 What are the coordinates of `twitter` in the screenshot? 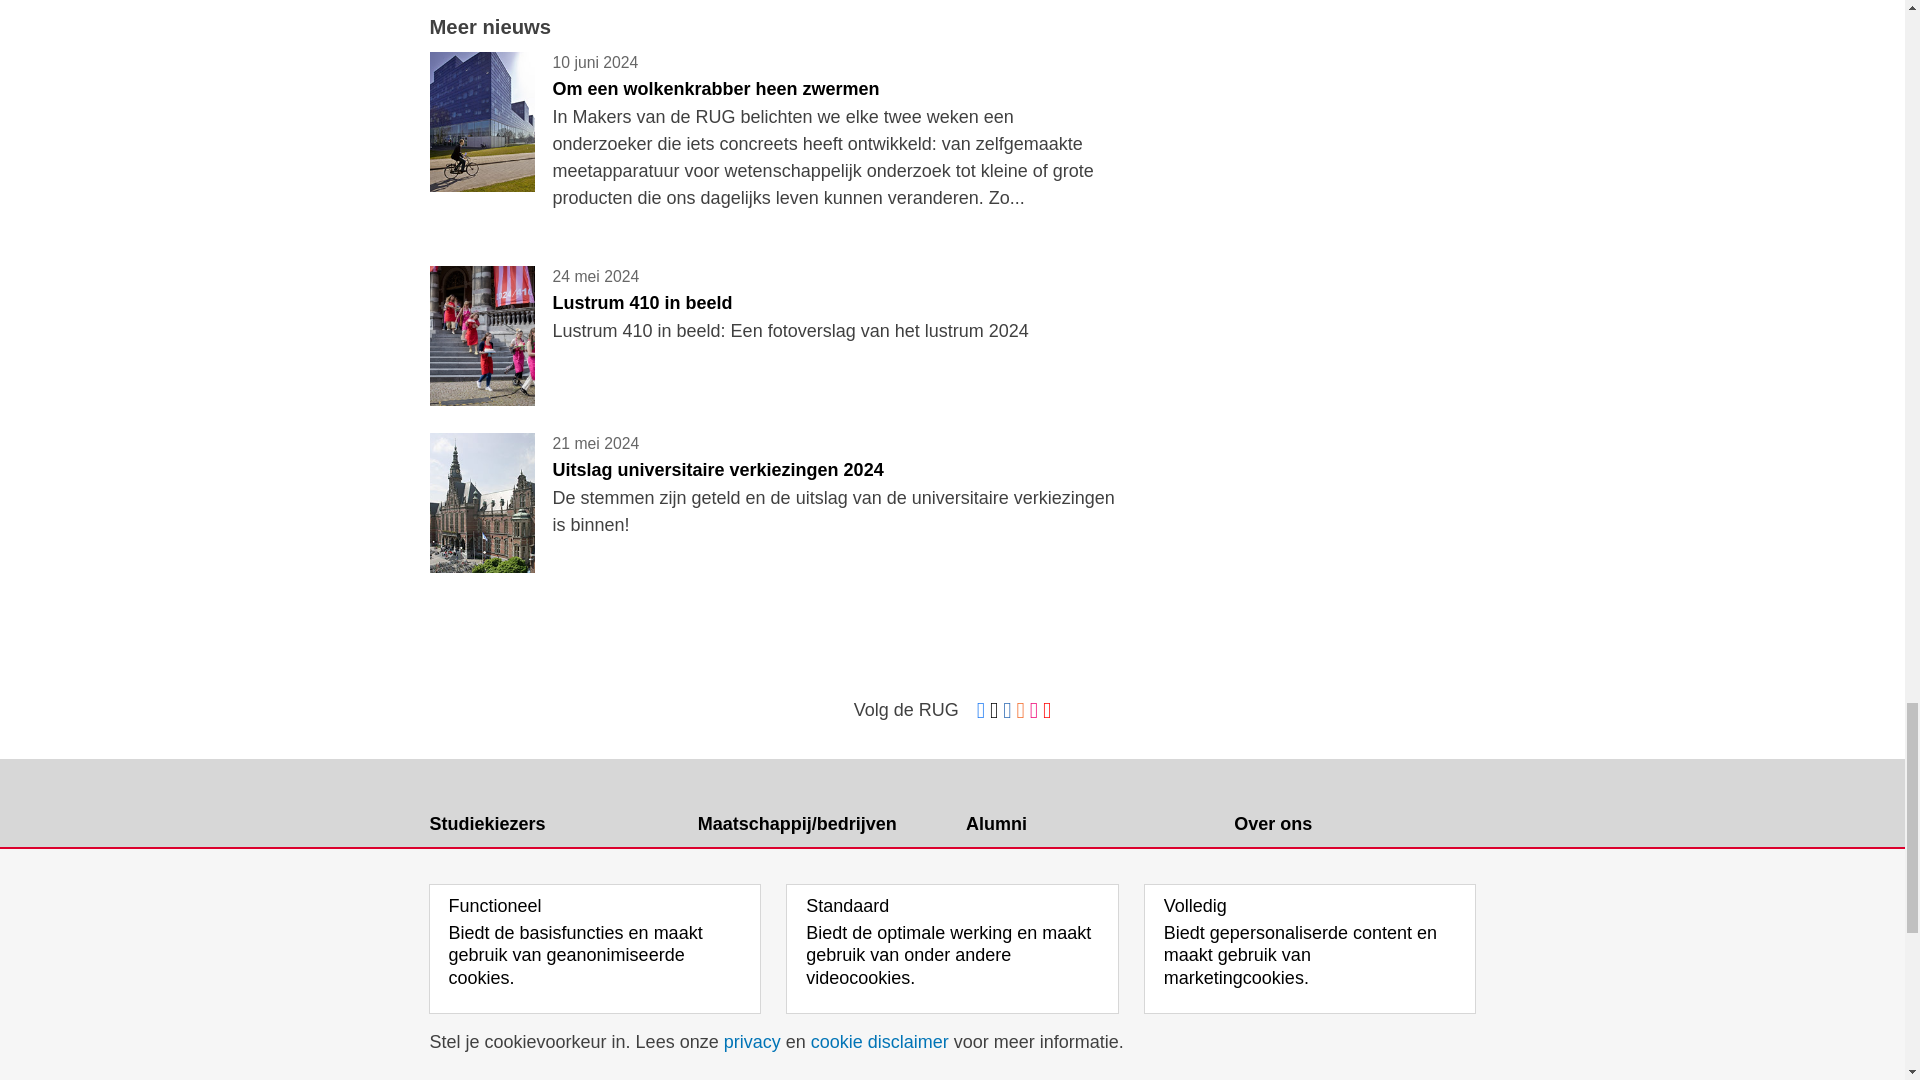 It's located at (994, 710).